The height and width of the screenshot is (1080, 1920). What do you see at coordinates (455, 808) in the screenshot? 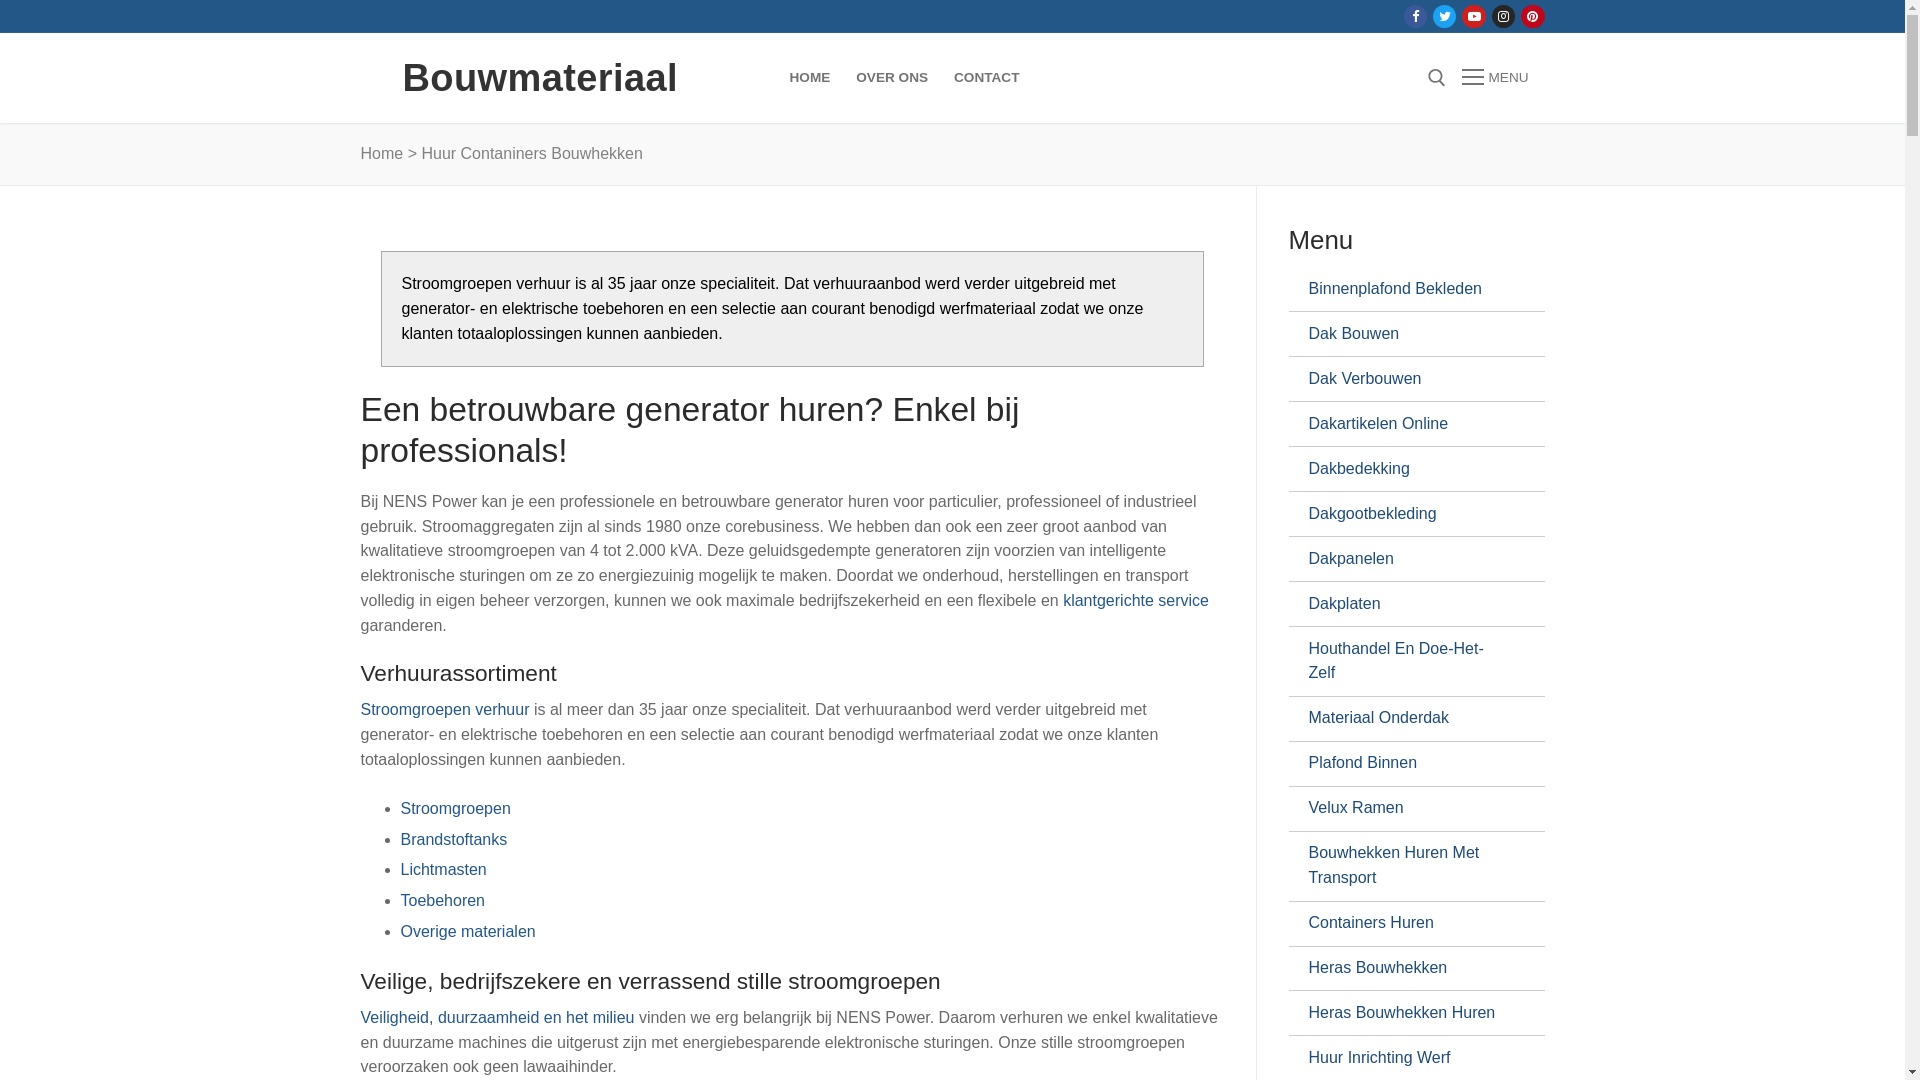
I see `Stroomgroepen` at bounding box center [455, 808].